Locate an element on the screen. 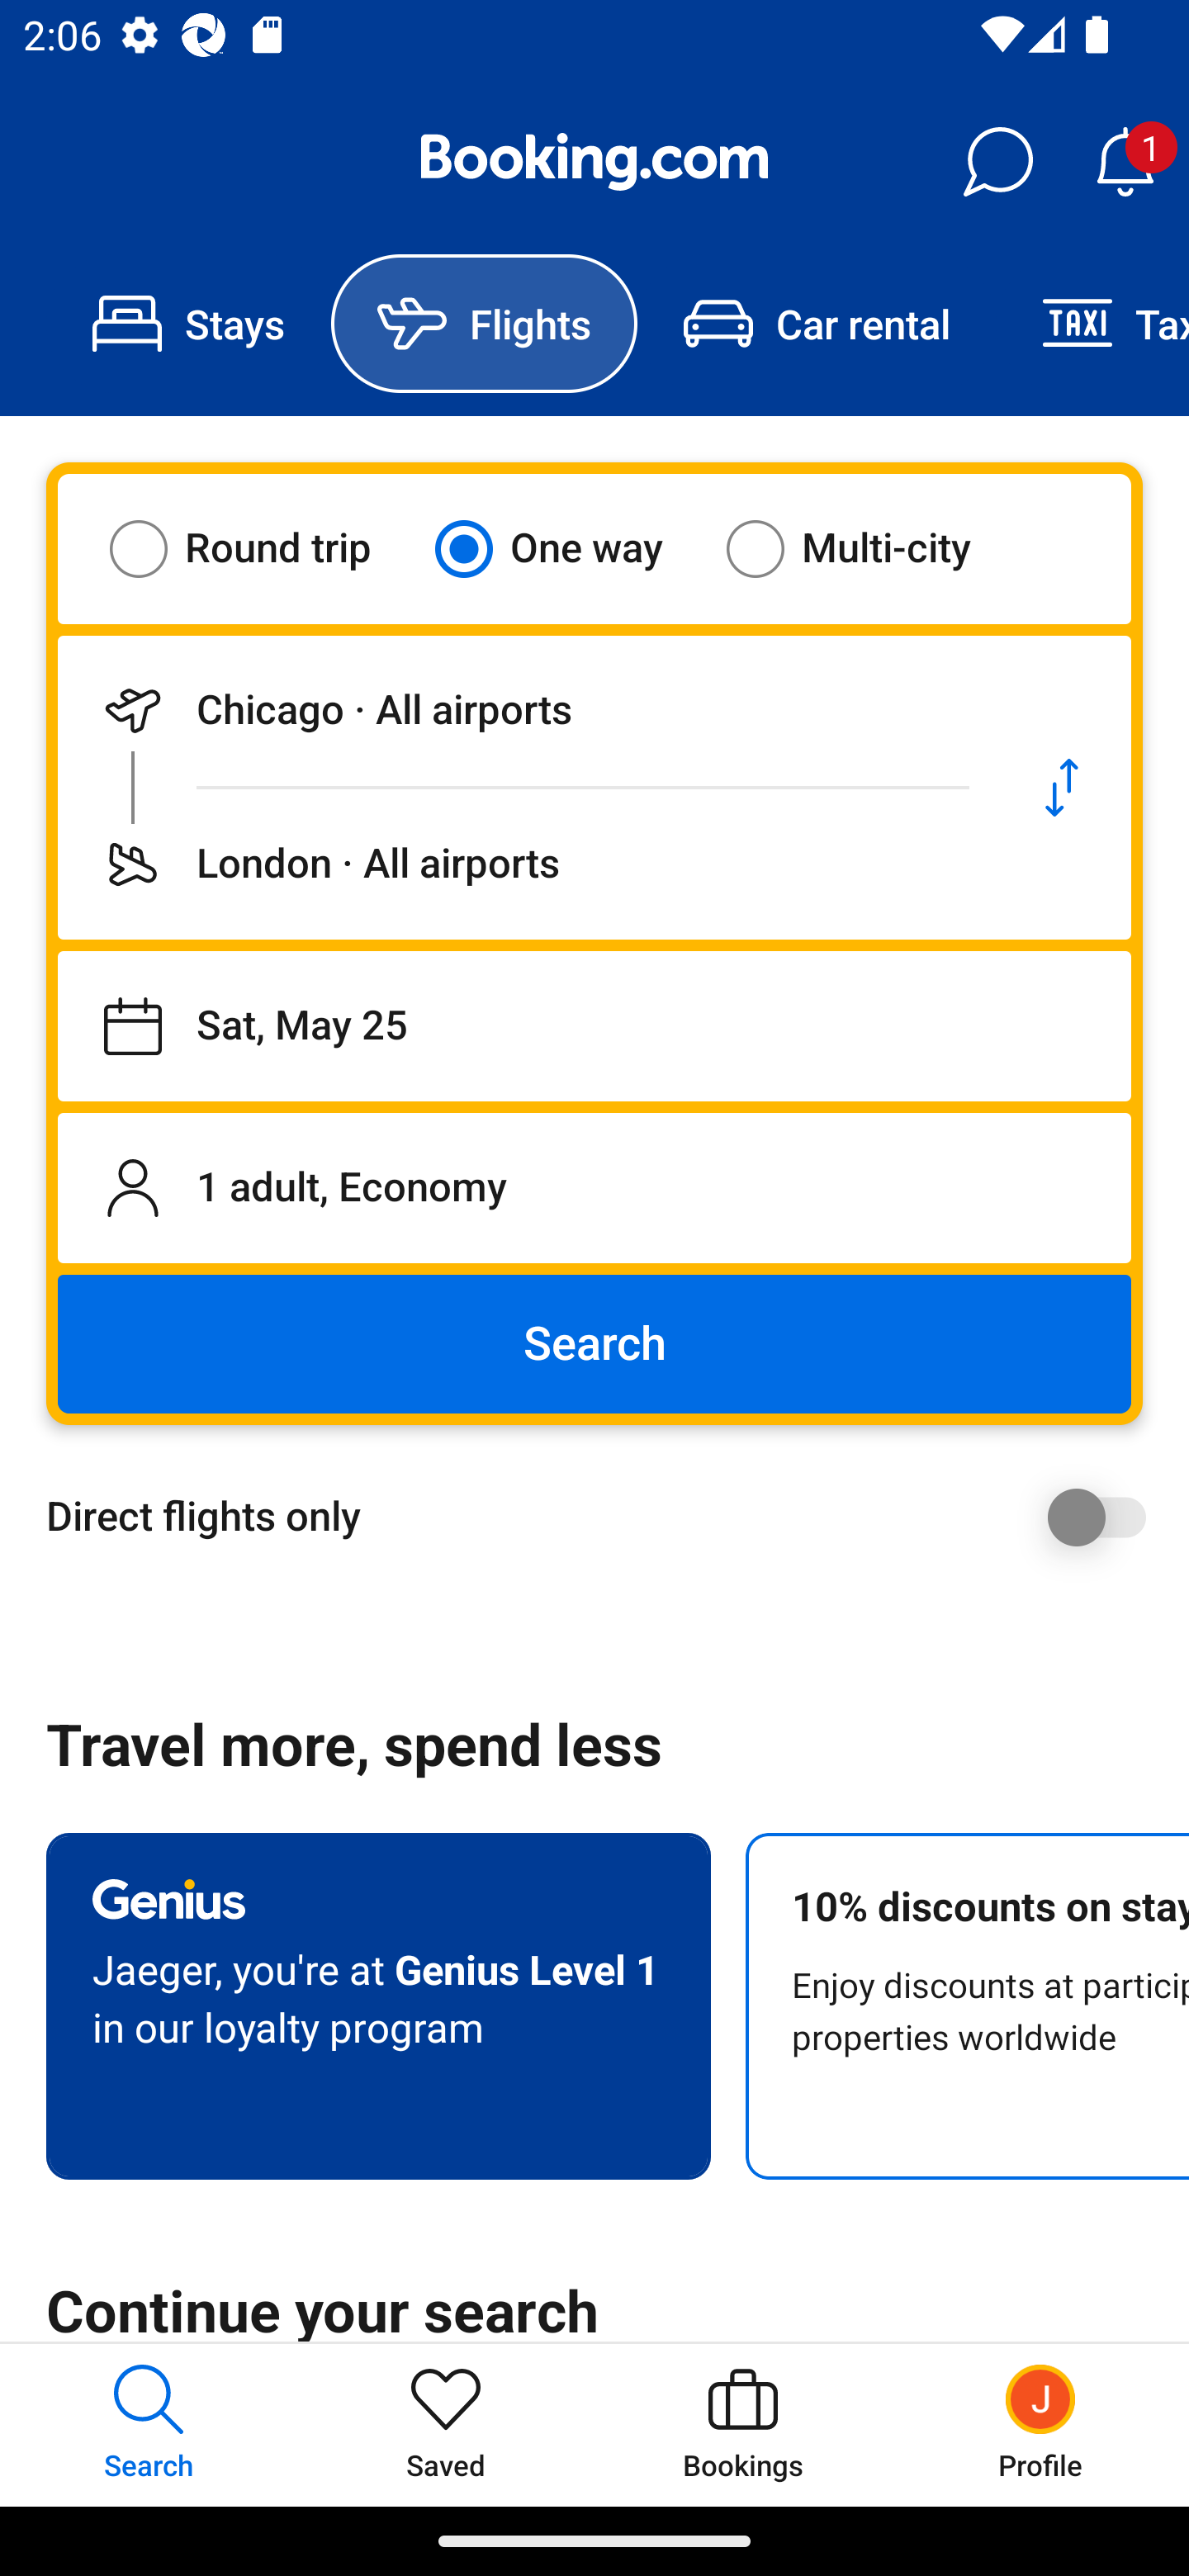  Saved is located at coordinates (446, 2424).